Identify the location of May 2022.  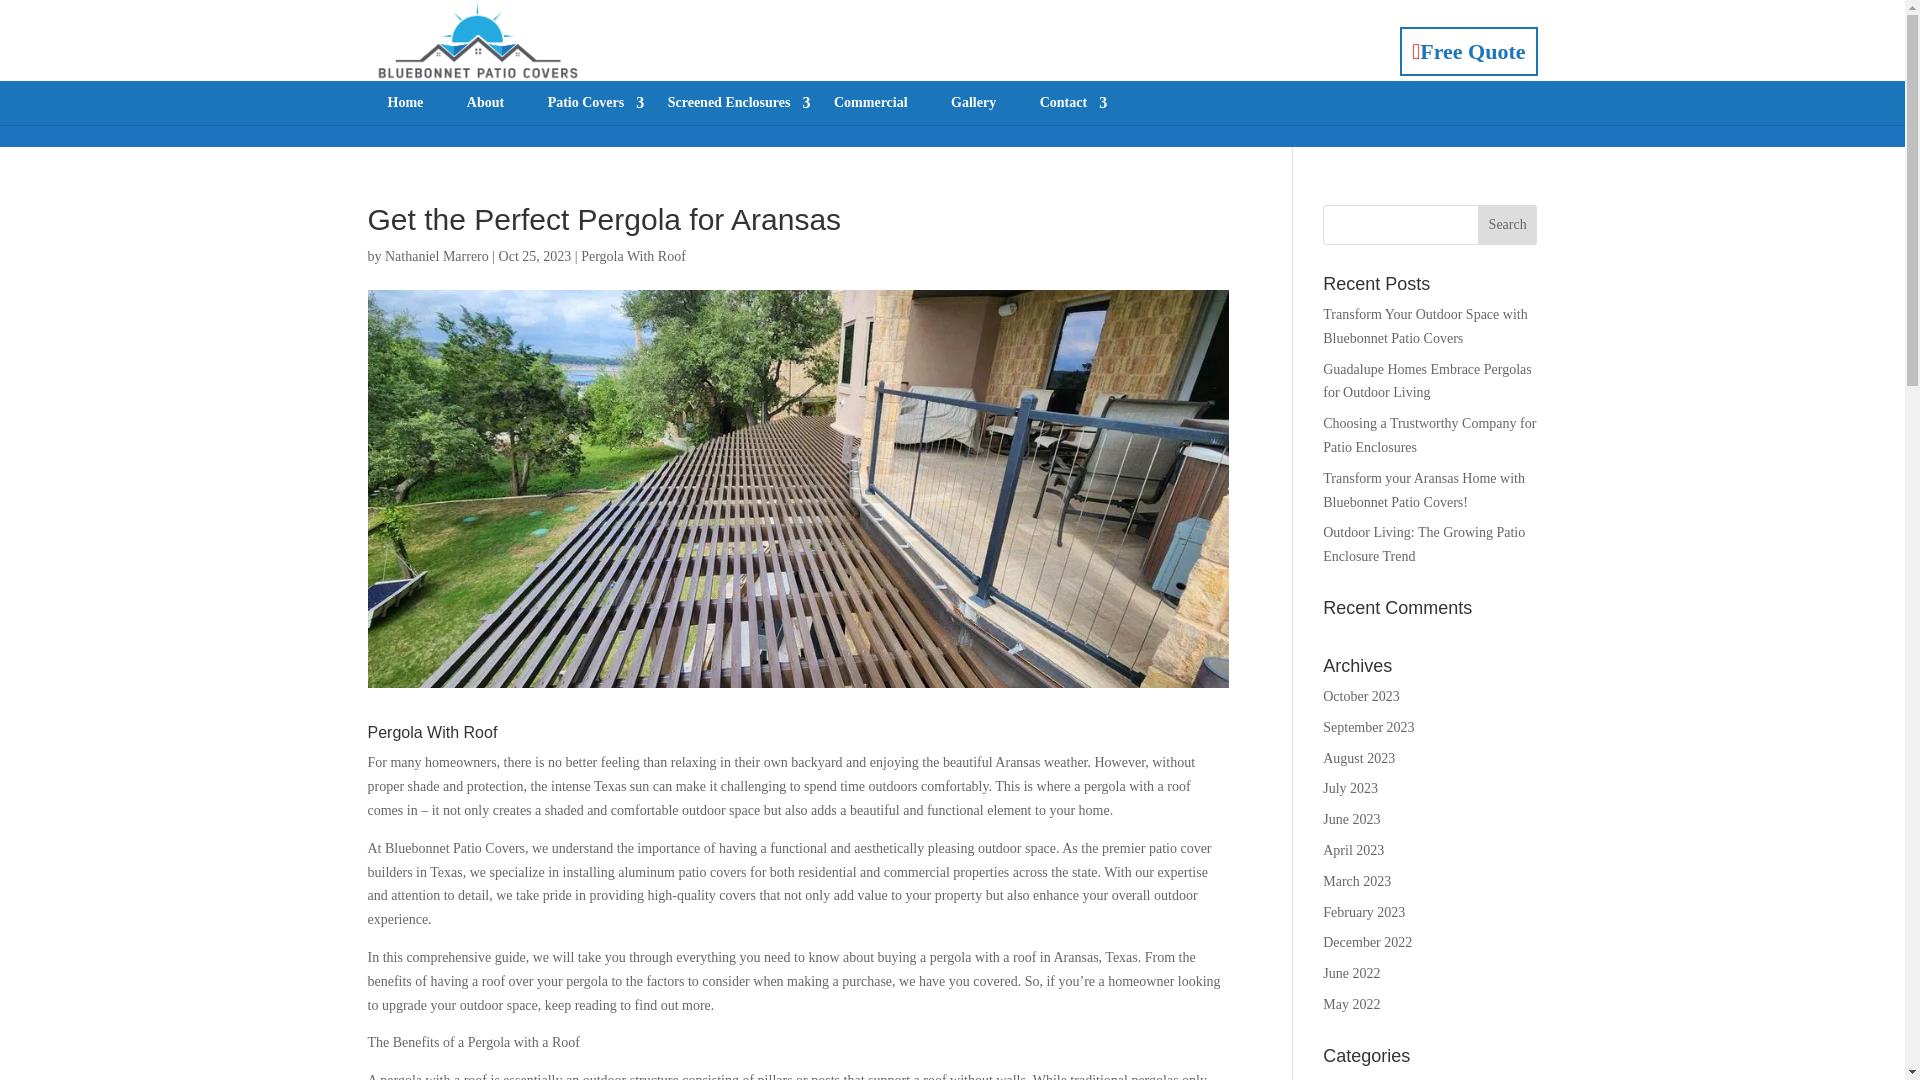
(1351, 1004).